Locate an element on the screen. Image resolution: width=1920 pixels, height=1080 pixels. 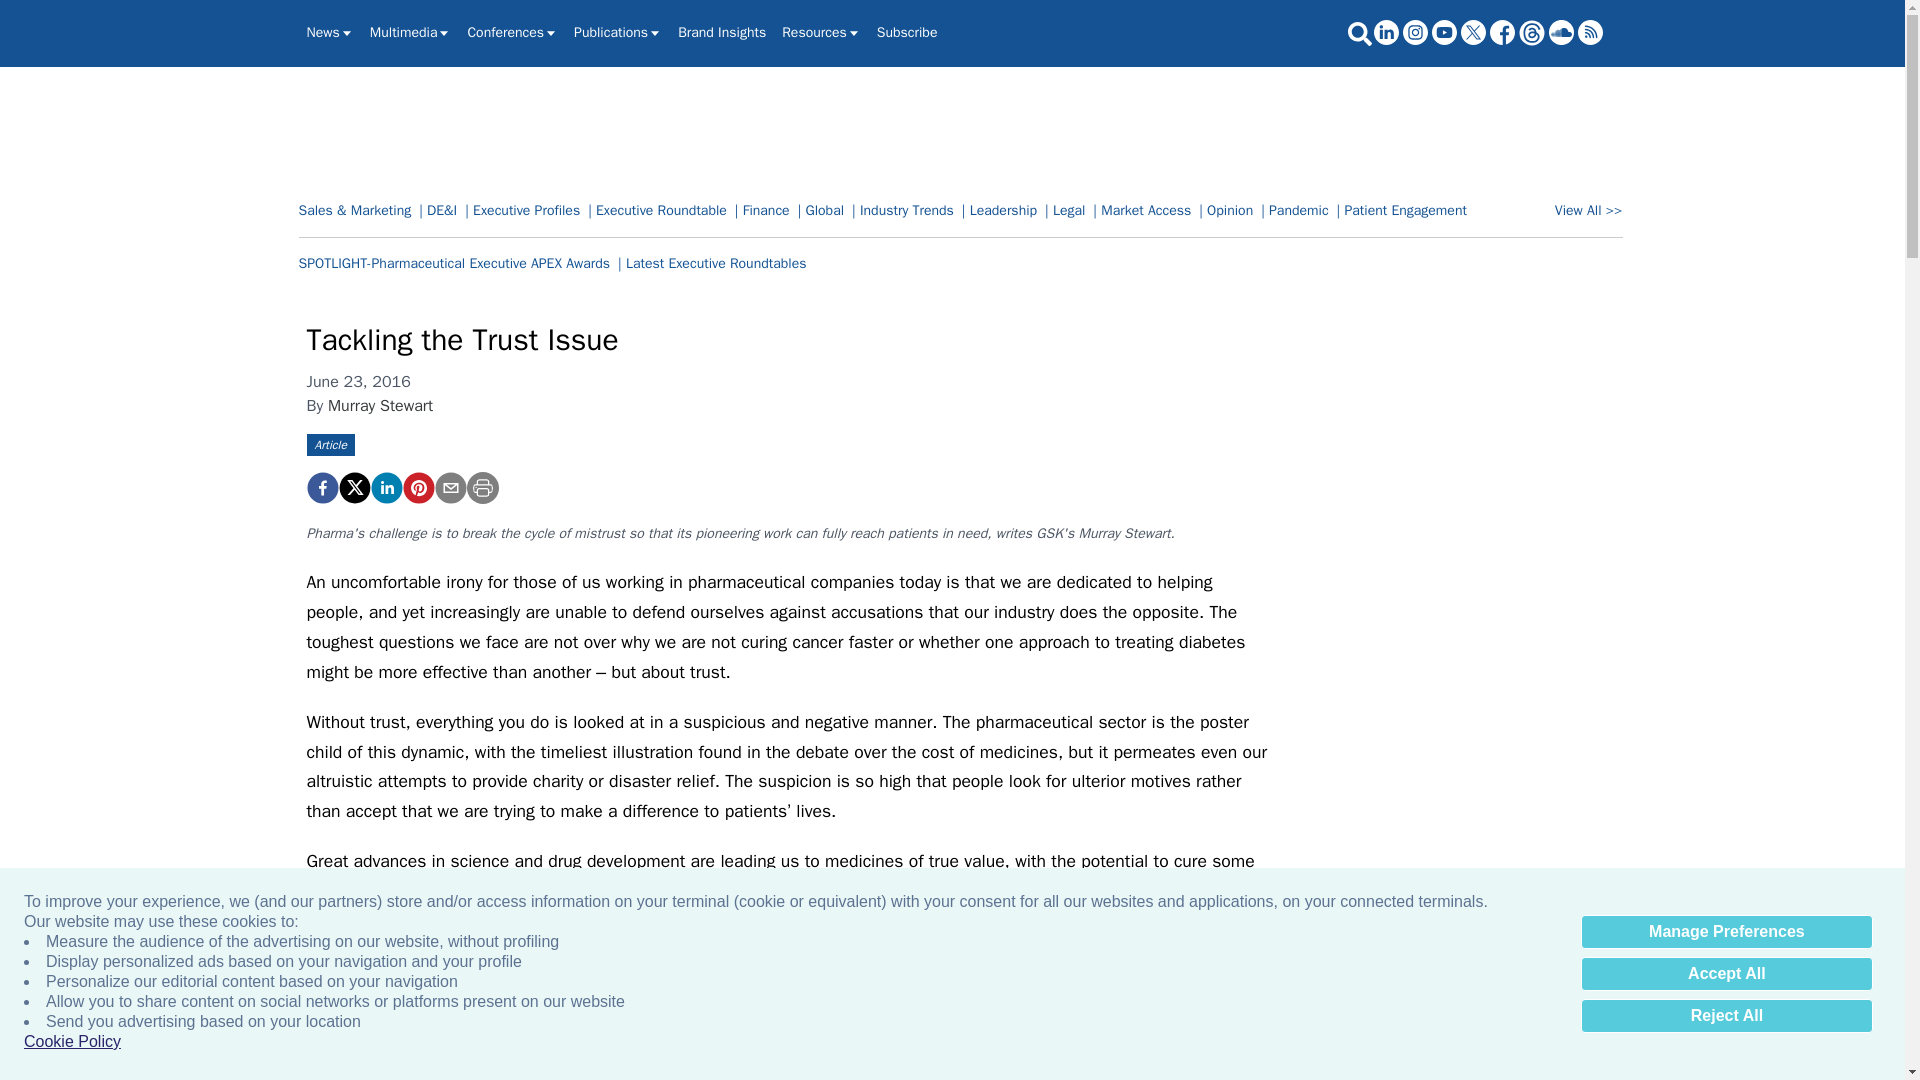
Accept All is located at coordinates (1726, 974).